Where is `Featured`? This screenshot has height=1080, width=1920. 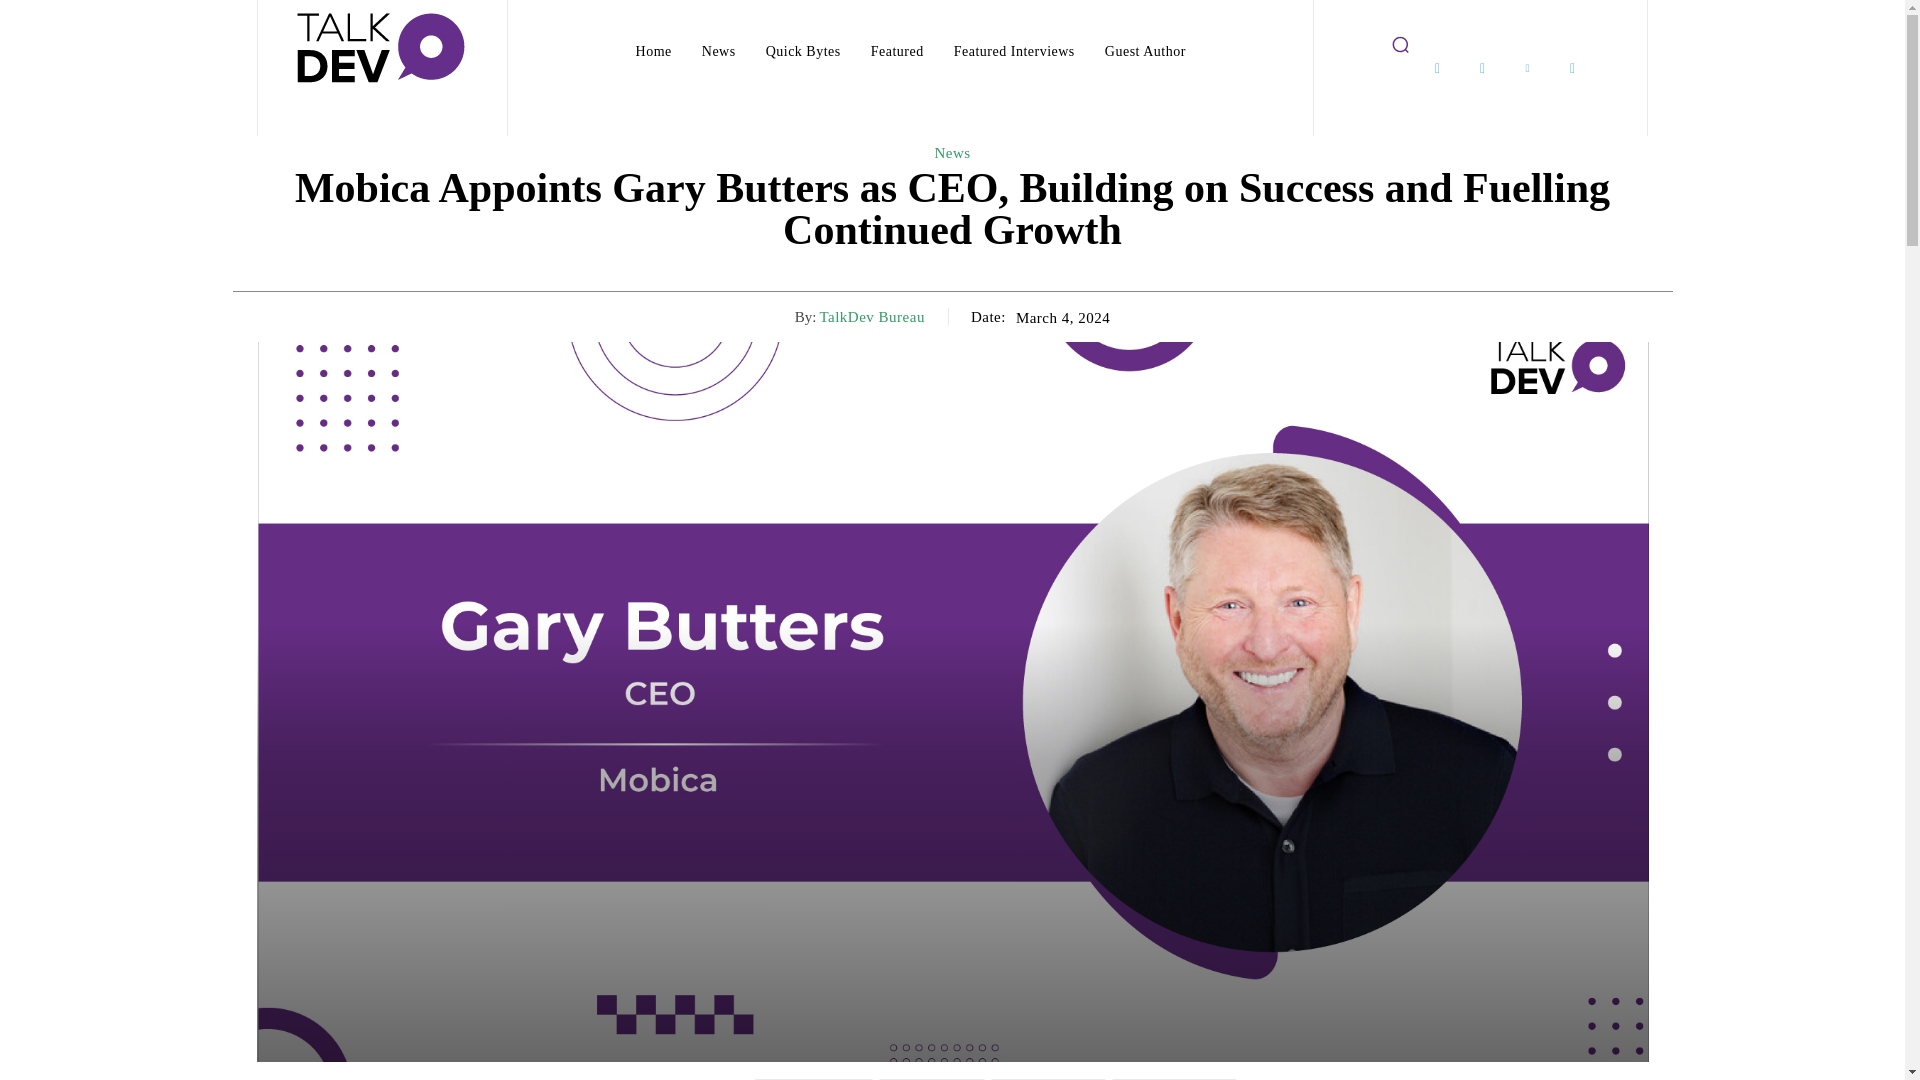
Featured is located at coordinates (896, 51).